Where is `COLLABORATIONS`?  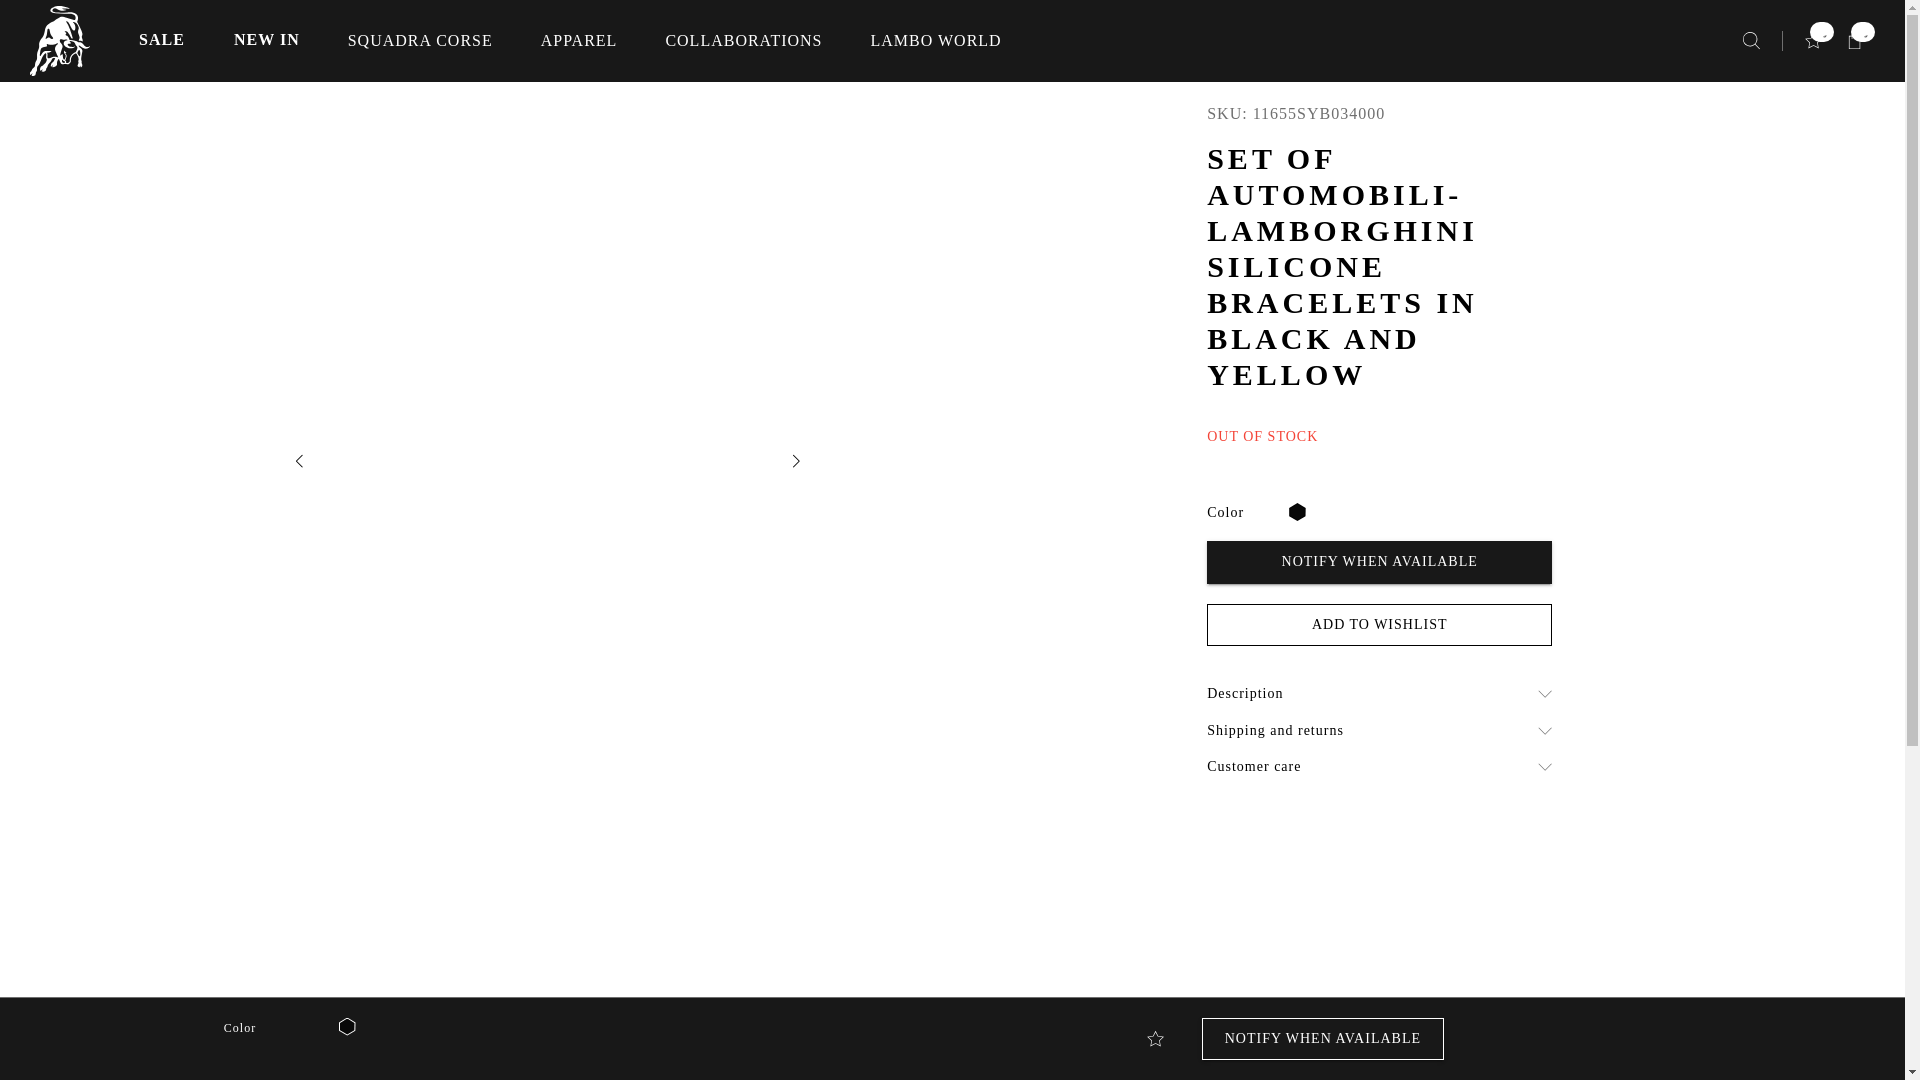 COLLABORATIONS is located at coordinates (742, 40).